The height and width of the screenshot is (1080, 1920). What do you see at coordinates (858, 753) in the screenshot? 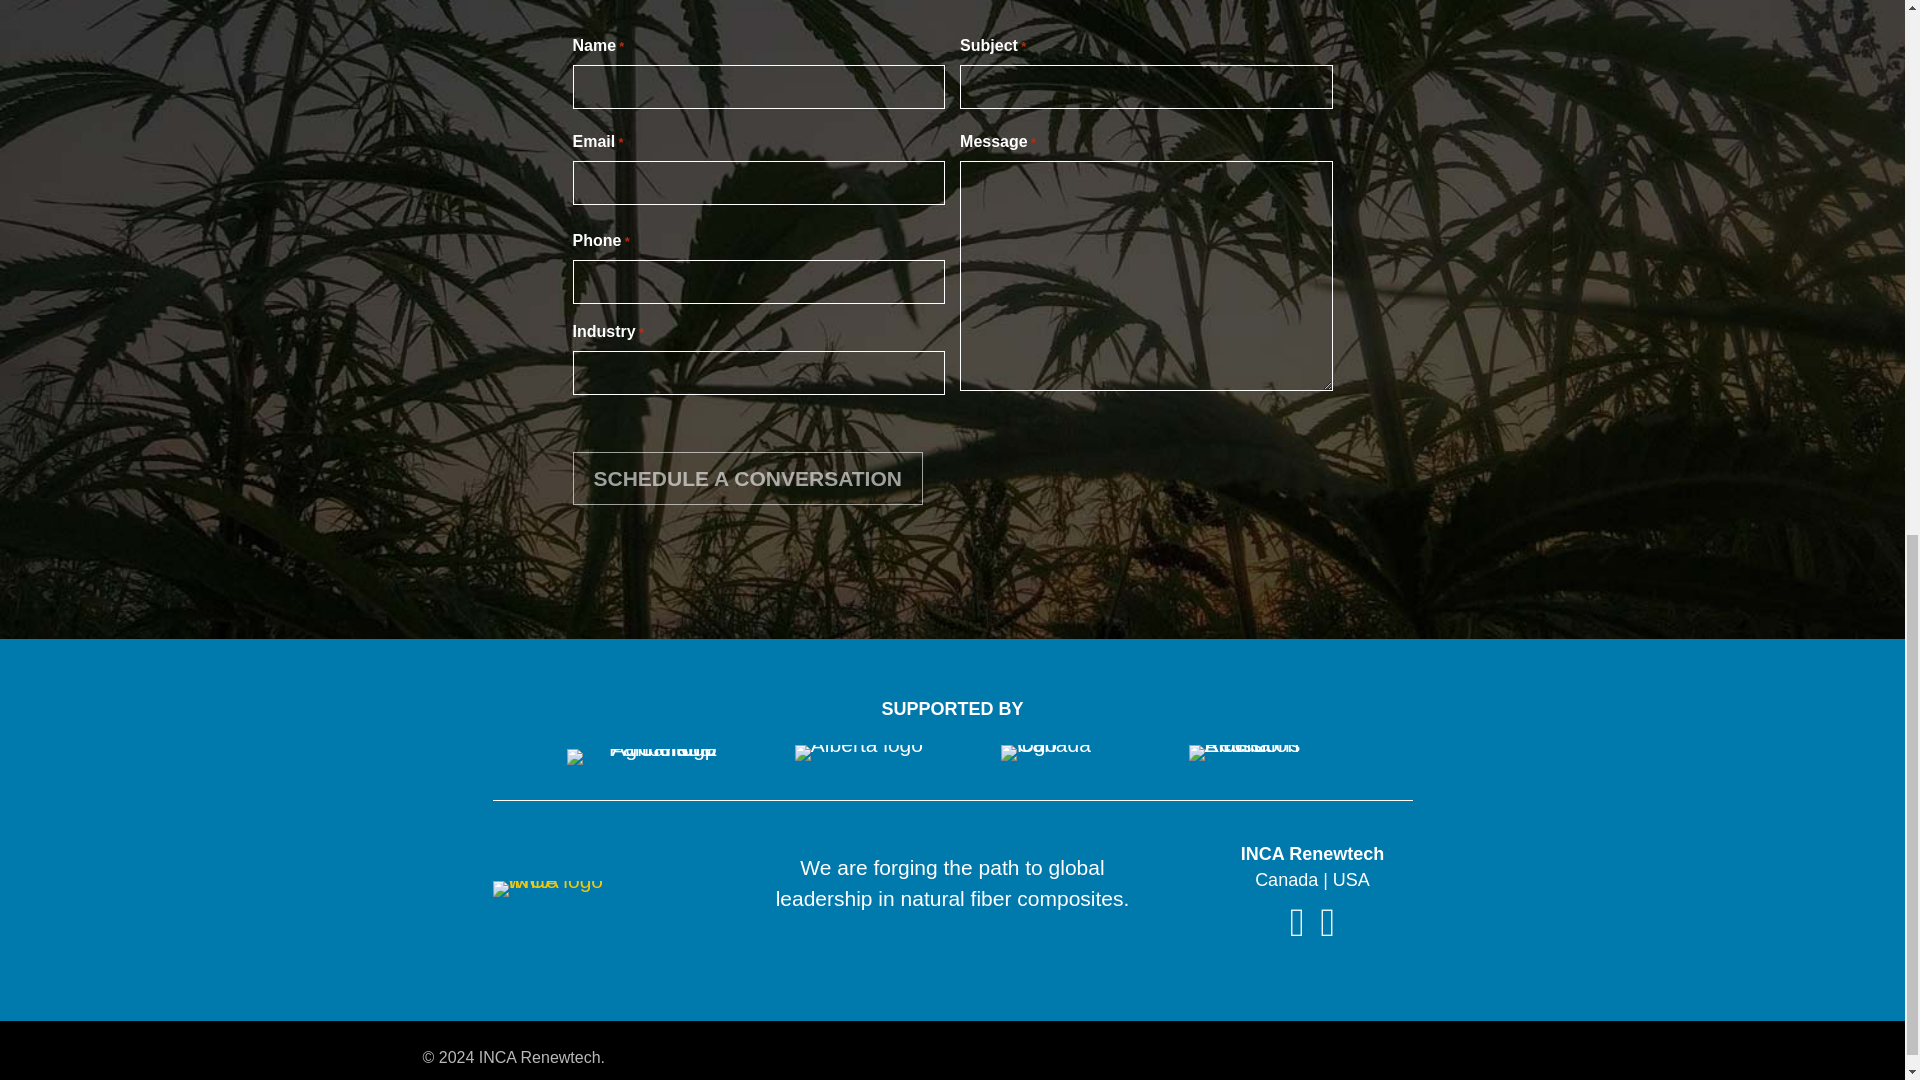
I see `Alberta logo` at bounding box center [858, 753].